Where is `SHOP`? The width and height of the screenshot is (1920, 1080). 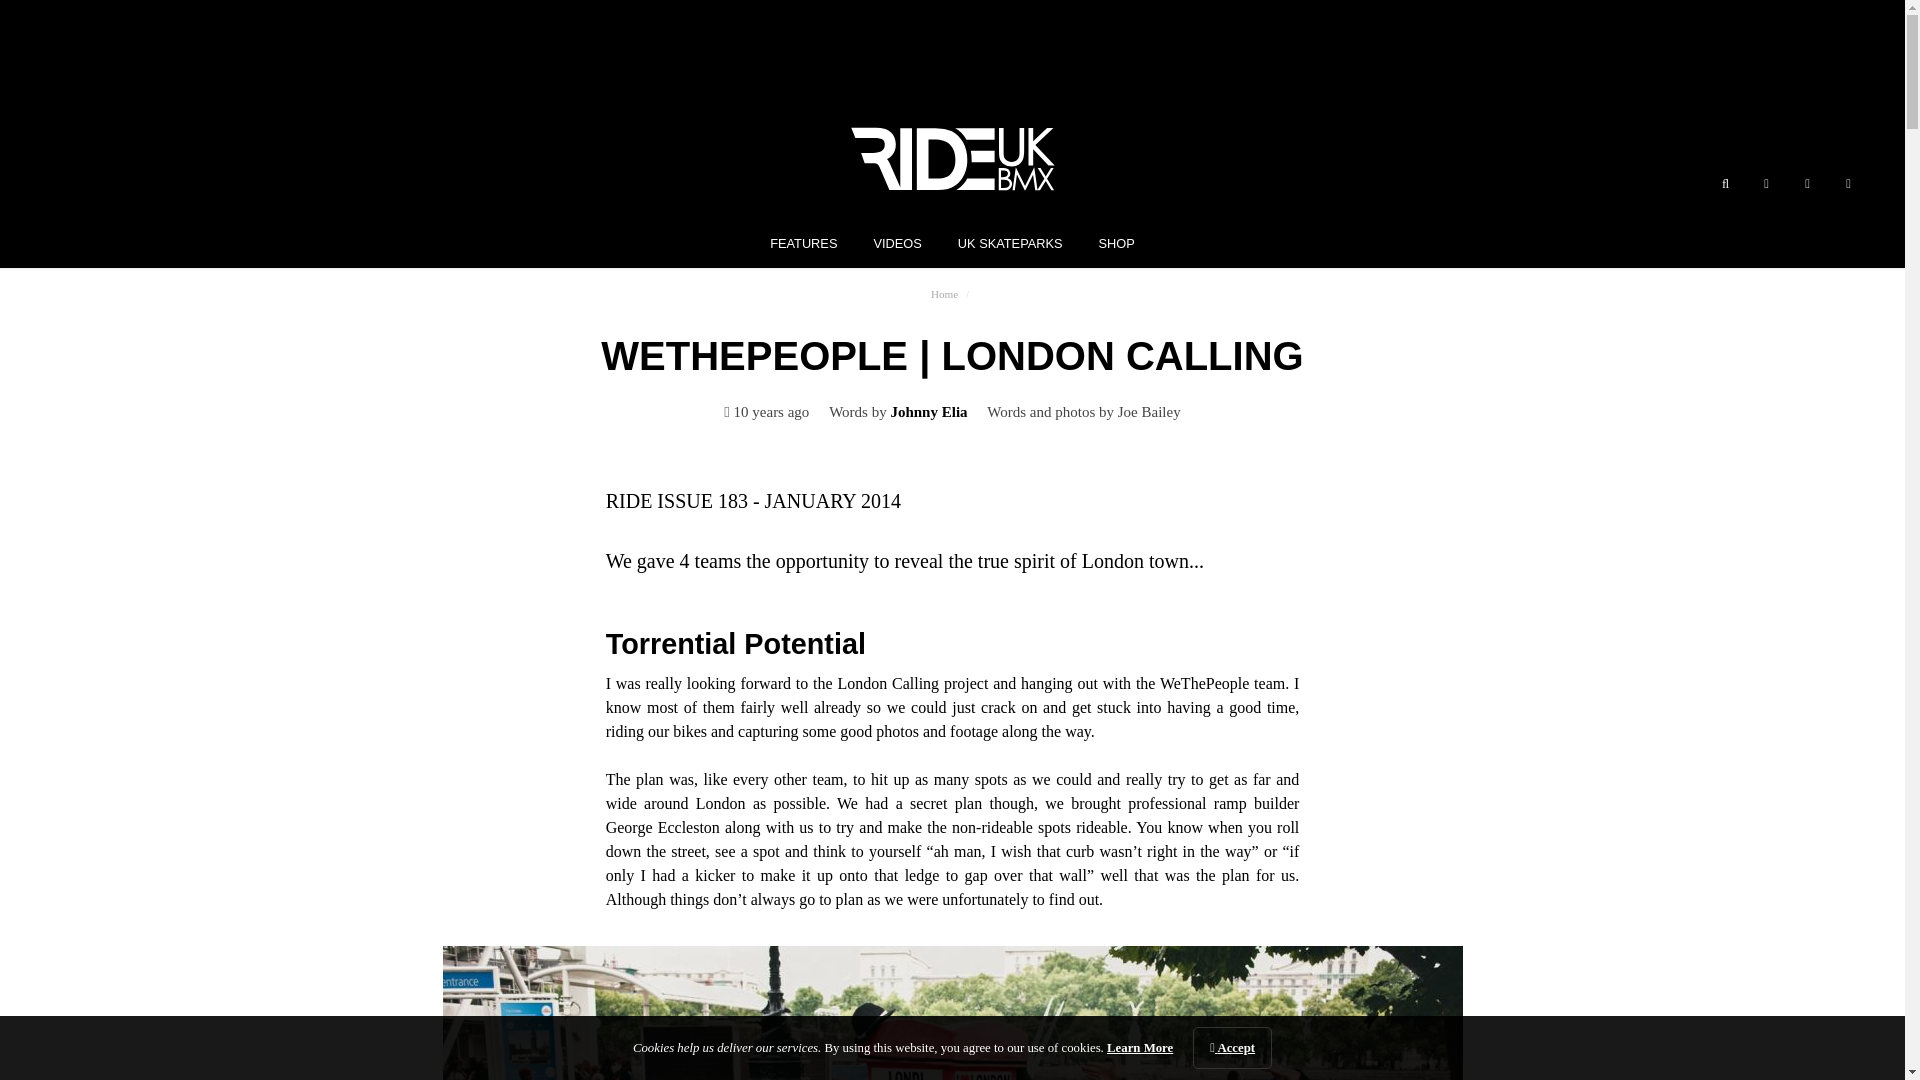 SHOP is located at coordinates (1116, 243).